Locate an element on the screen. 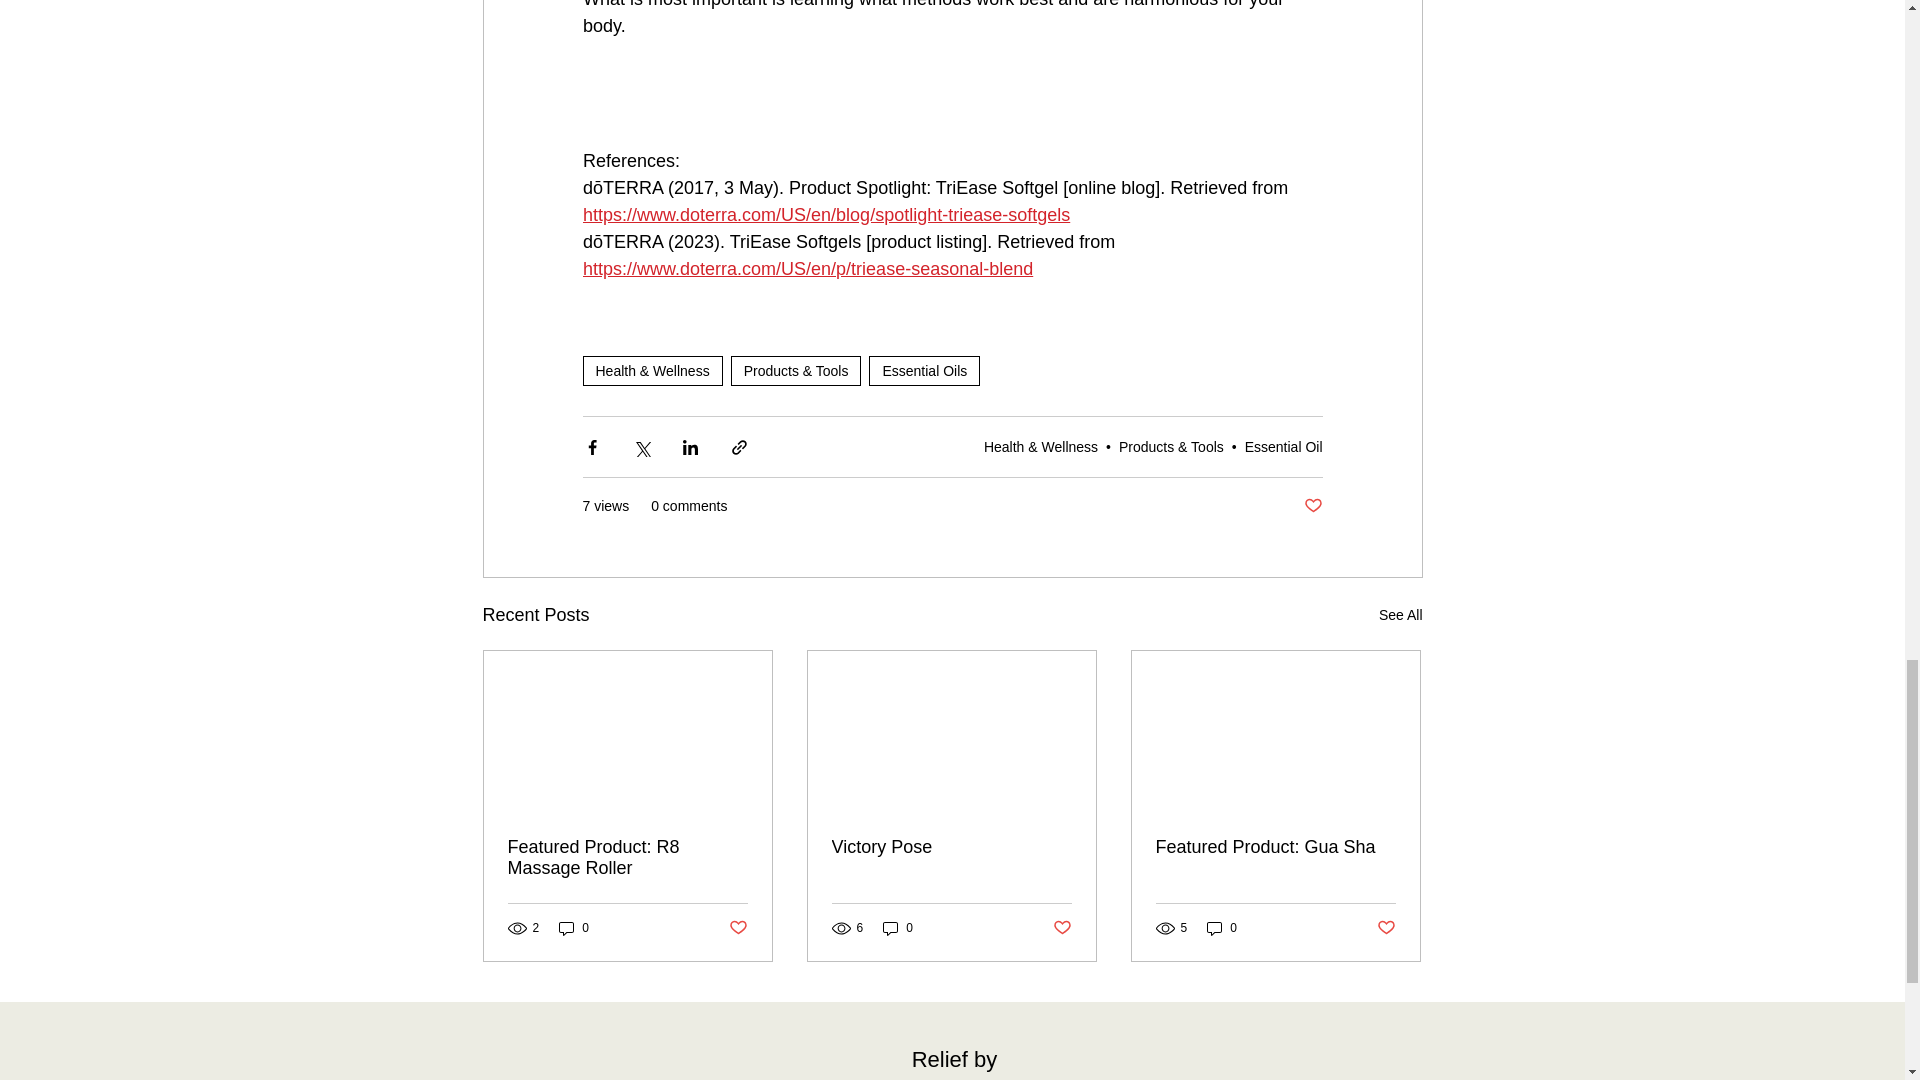  See All is located at coordinates (1400, 614).